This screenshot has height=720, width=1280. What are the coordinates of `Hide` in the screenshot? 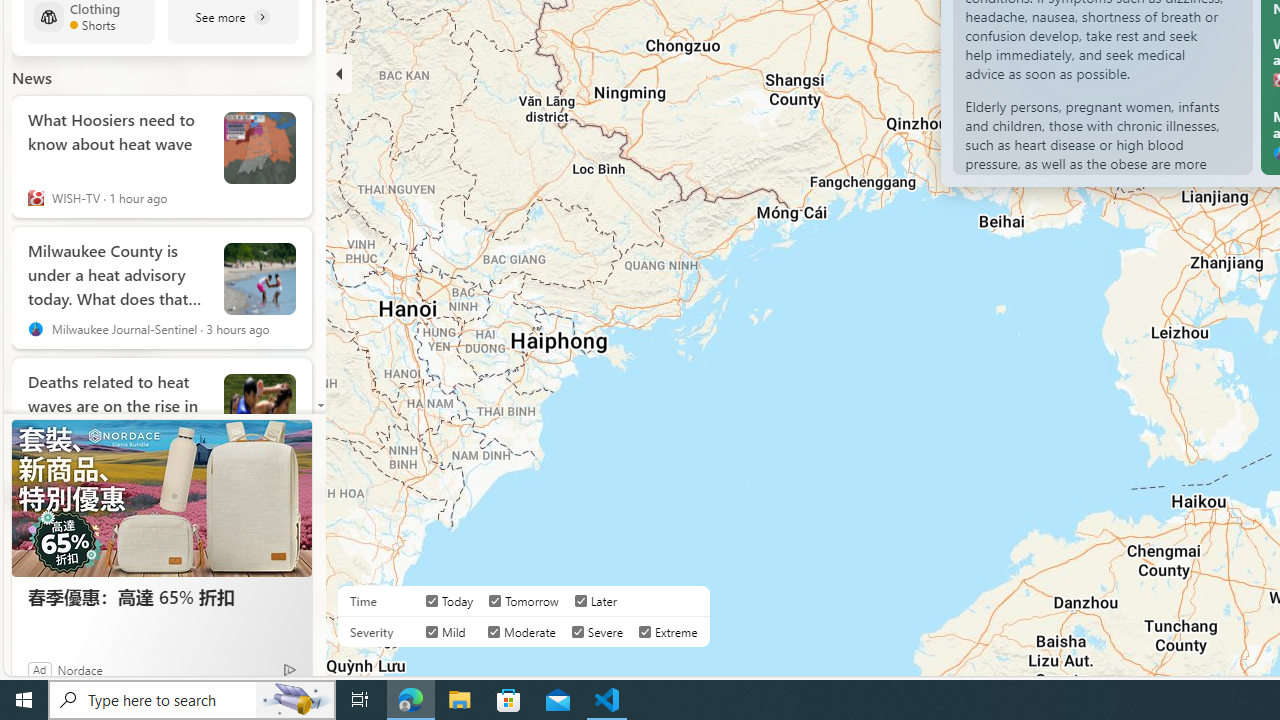 It's located at (339, 74).